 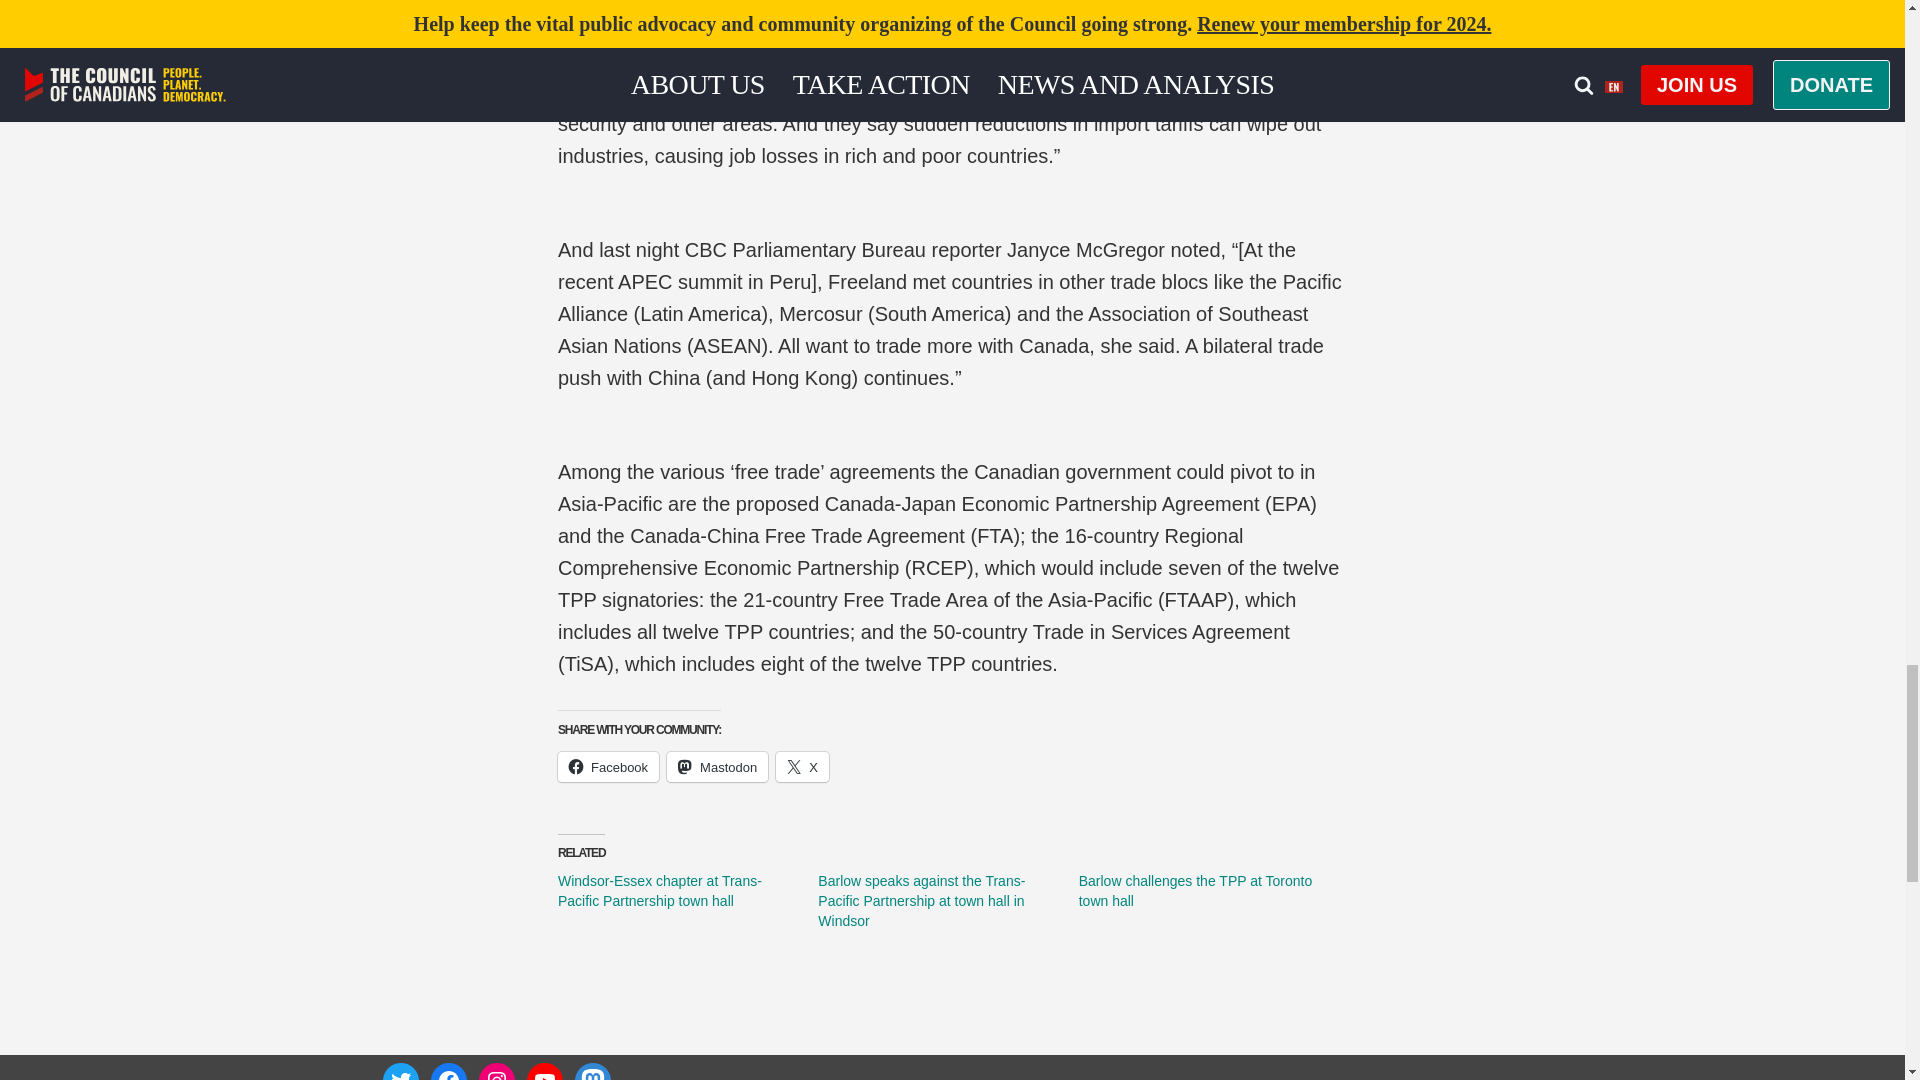 I want to click on Mastodon, so click(x=717, y=766).